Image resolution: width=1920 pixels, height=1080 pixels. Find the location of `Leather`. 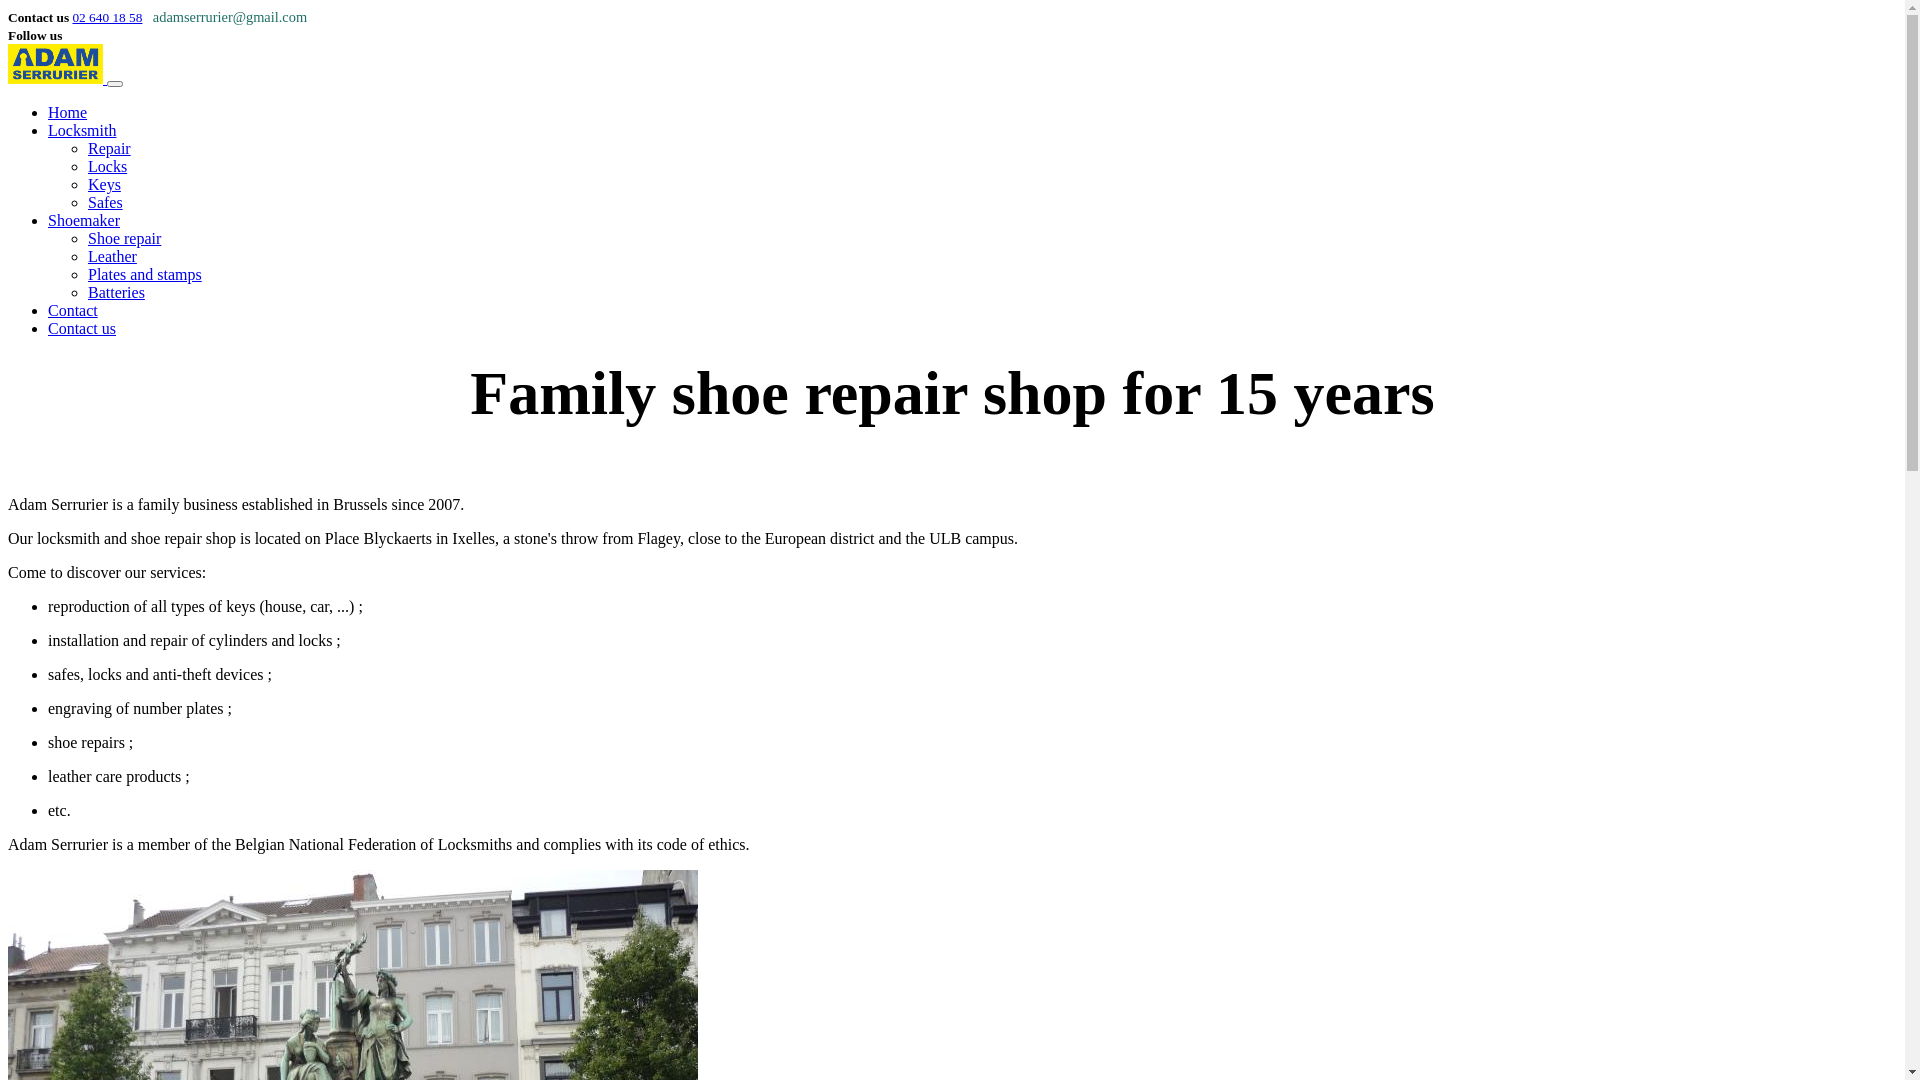

Leather is located at coordinates (112, 256).